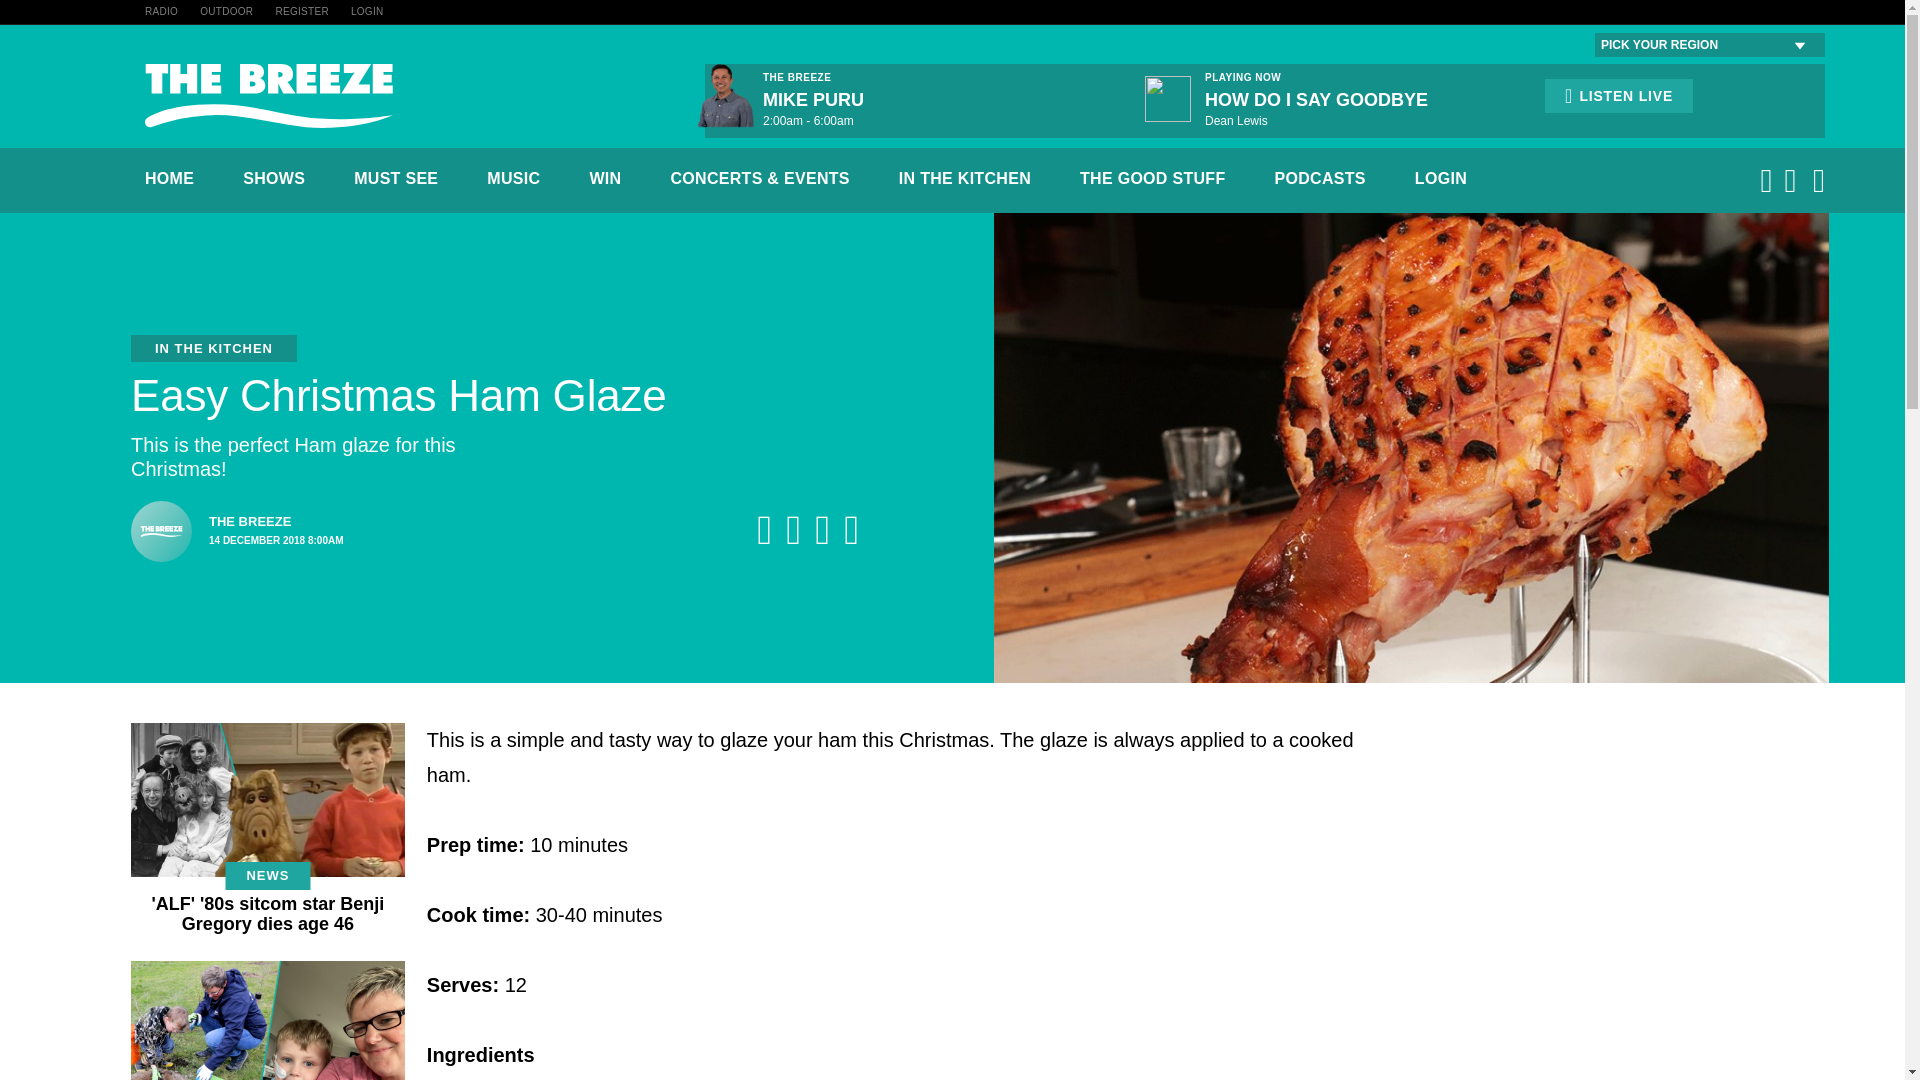  What do you see at coordinates (301, 12) in the screenshot?
I see `REGISTER` at bounding box center [301, 12].